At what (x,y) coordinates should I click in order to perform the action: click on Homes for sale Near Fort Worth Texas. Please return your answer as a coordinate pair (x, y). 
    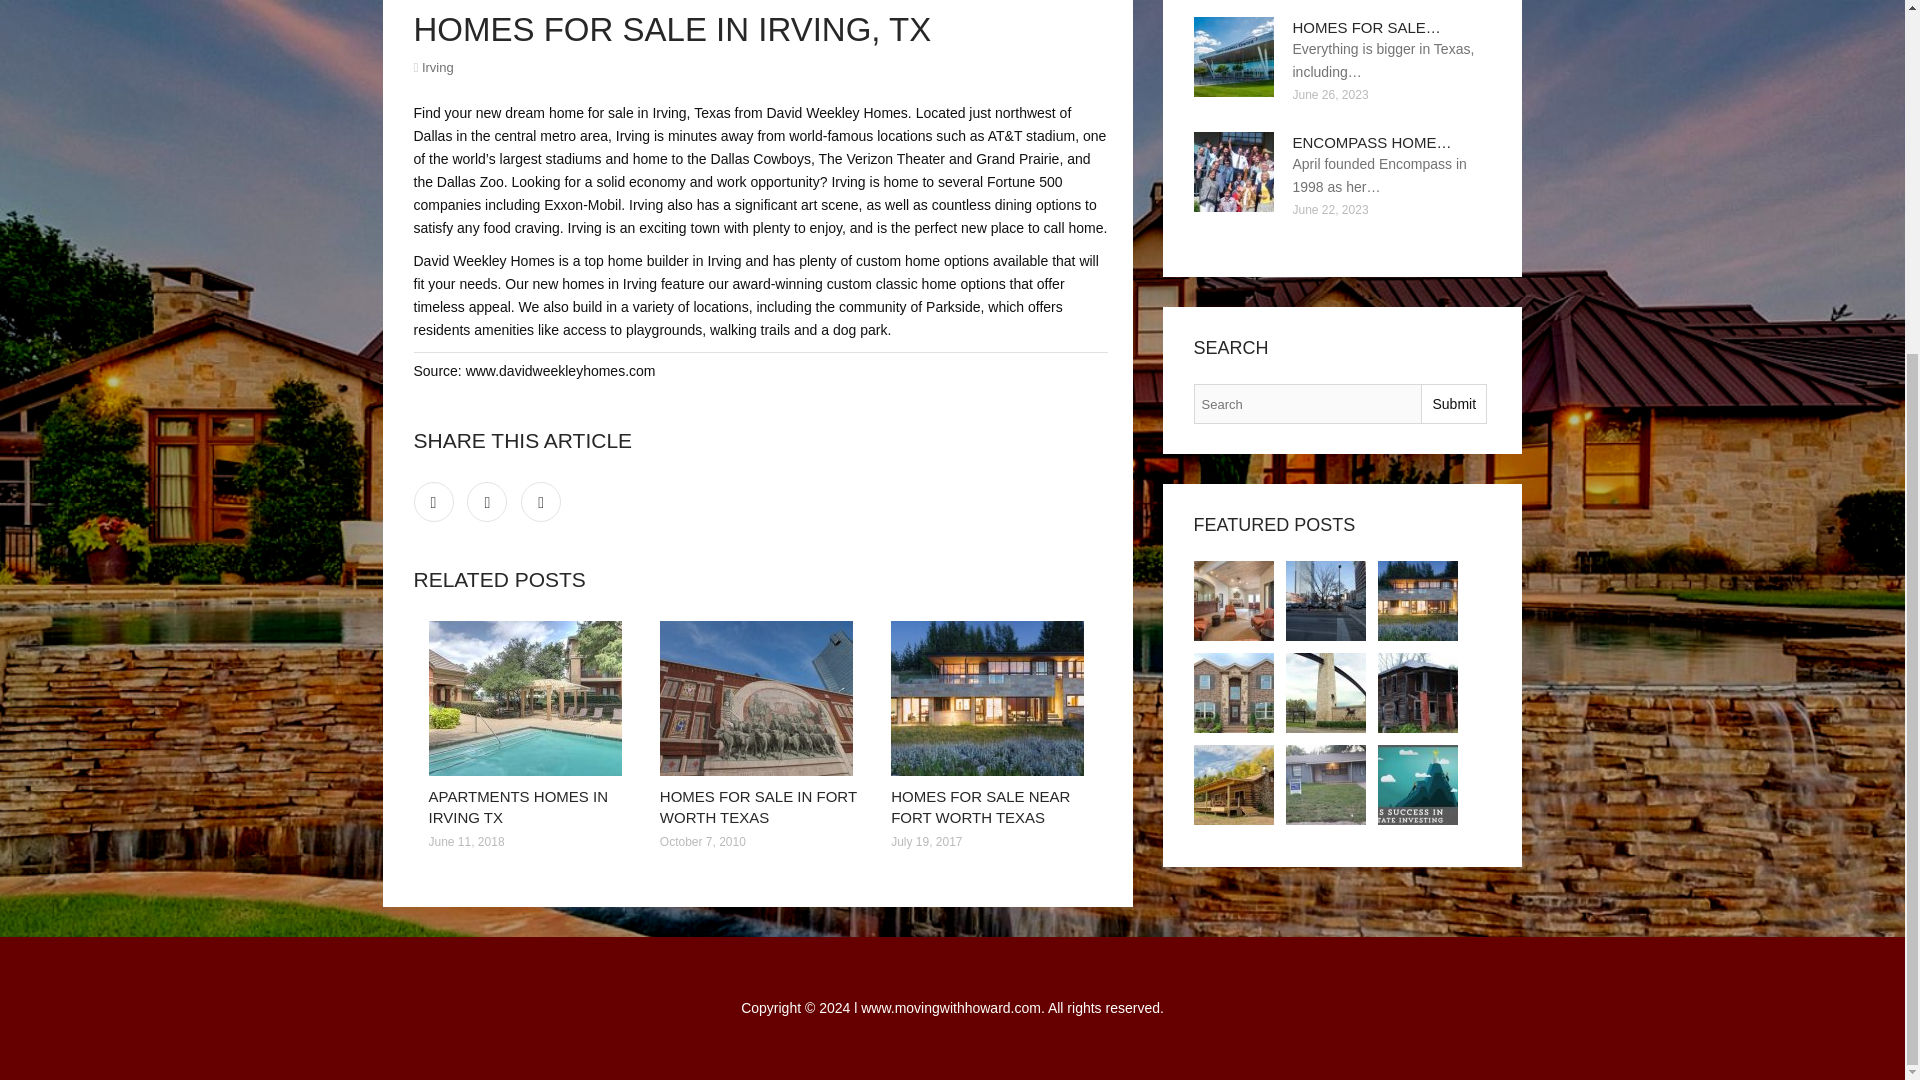
    Looking at the image, I should click on (991, 698).